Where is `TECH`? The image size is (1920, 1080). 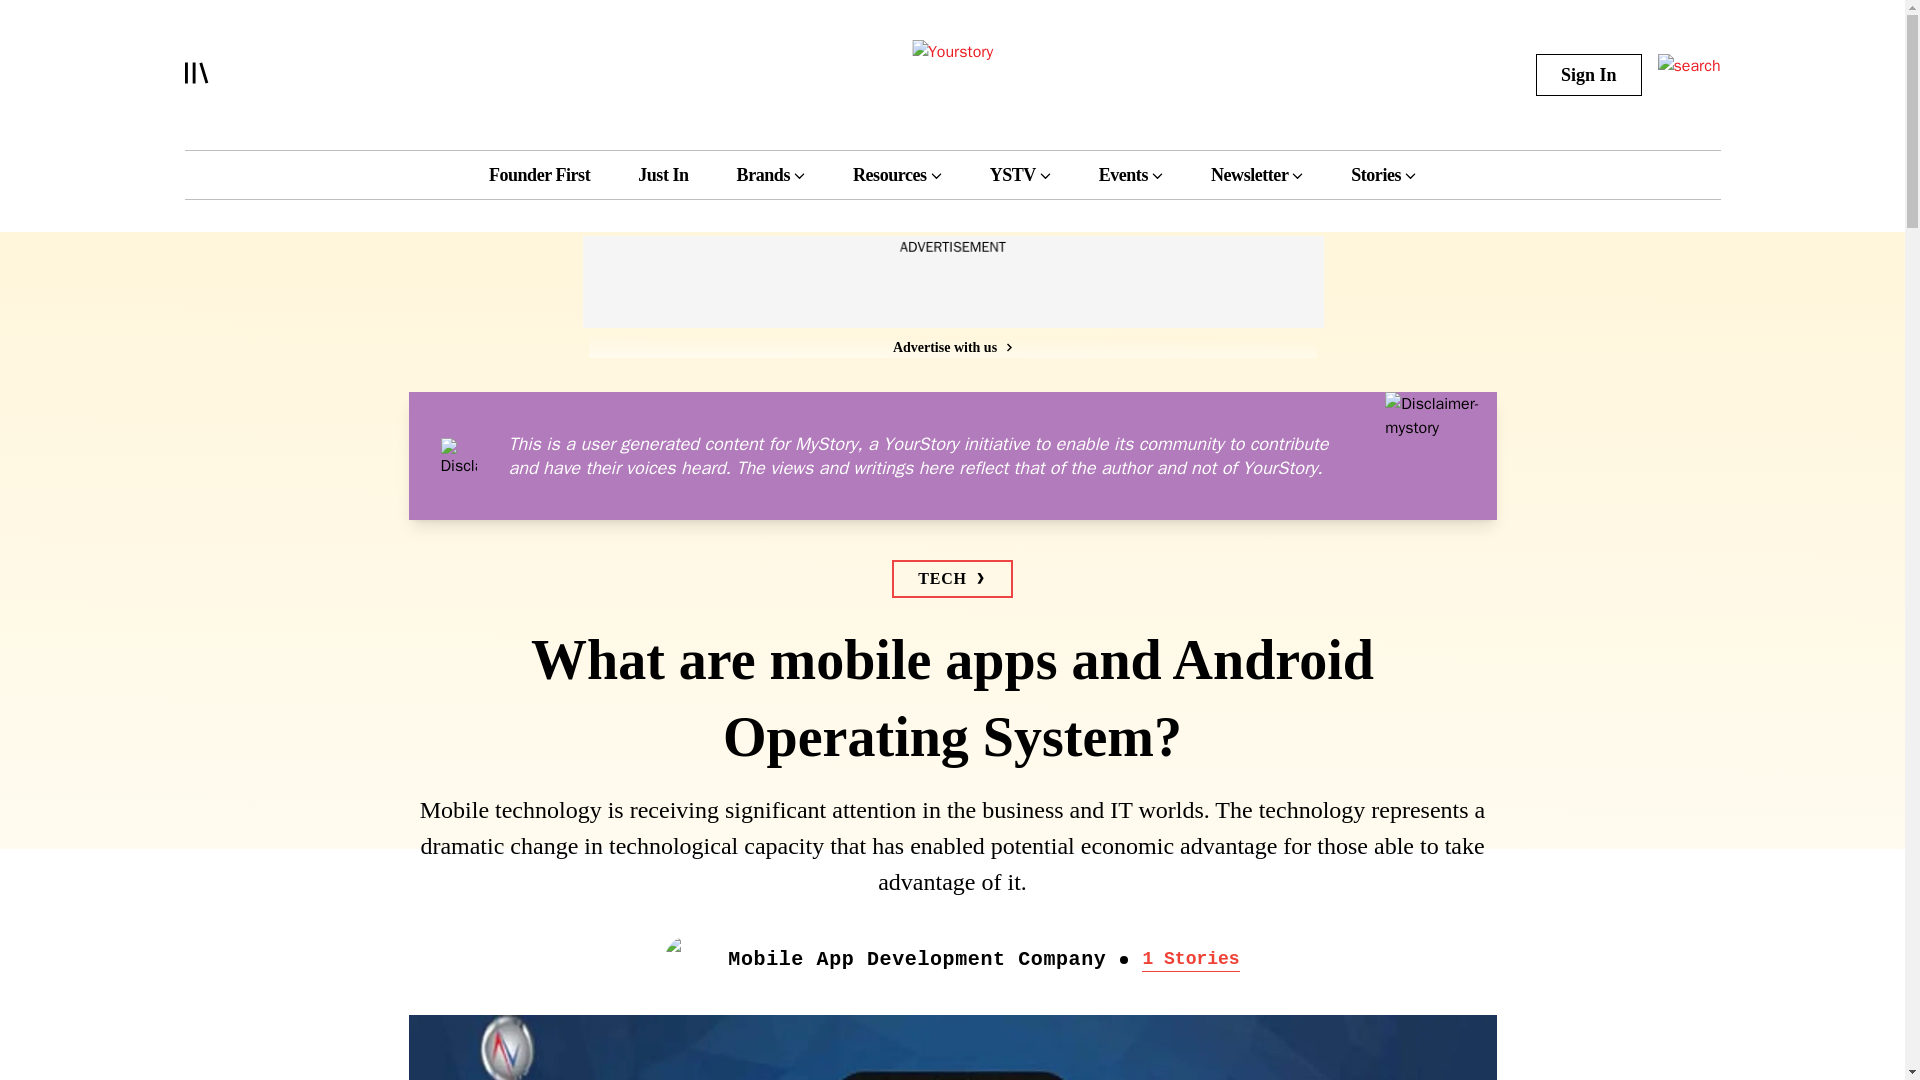
TECH is located at coordinates (952, 579).